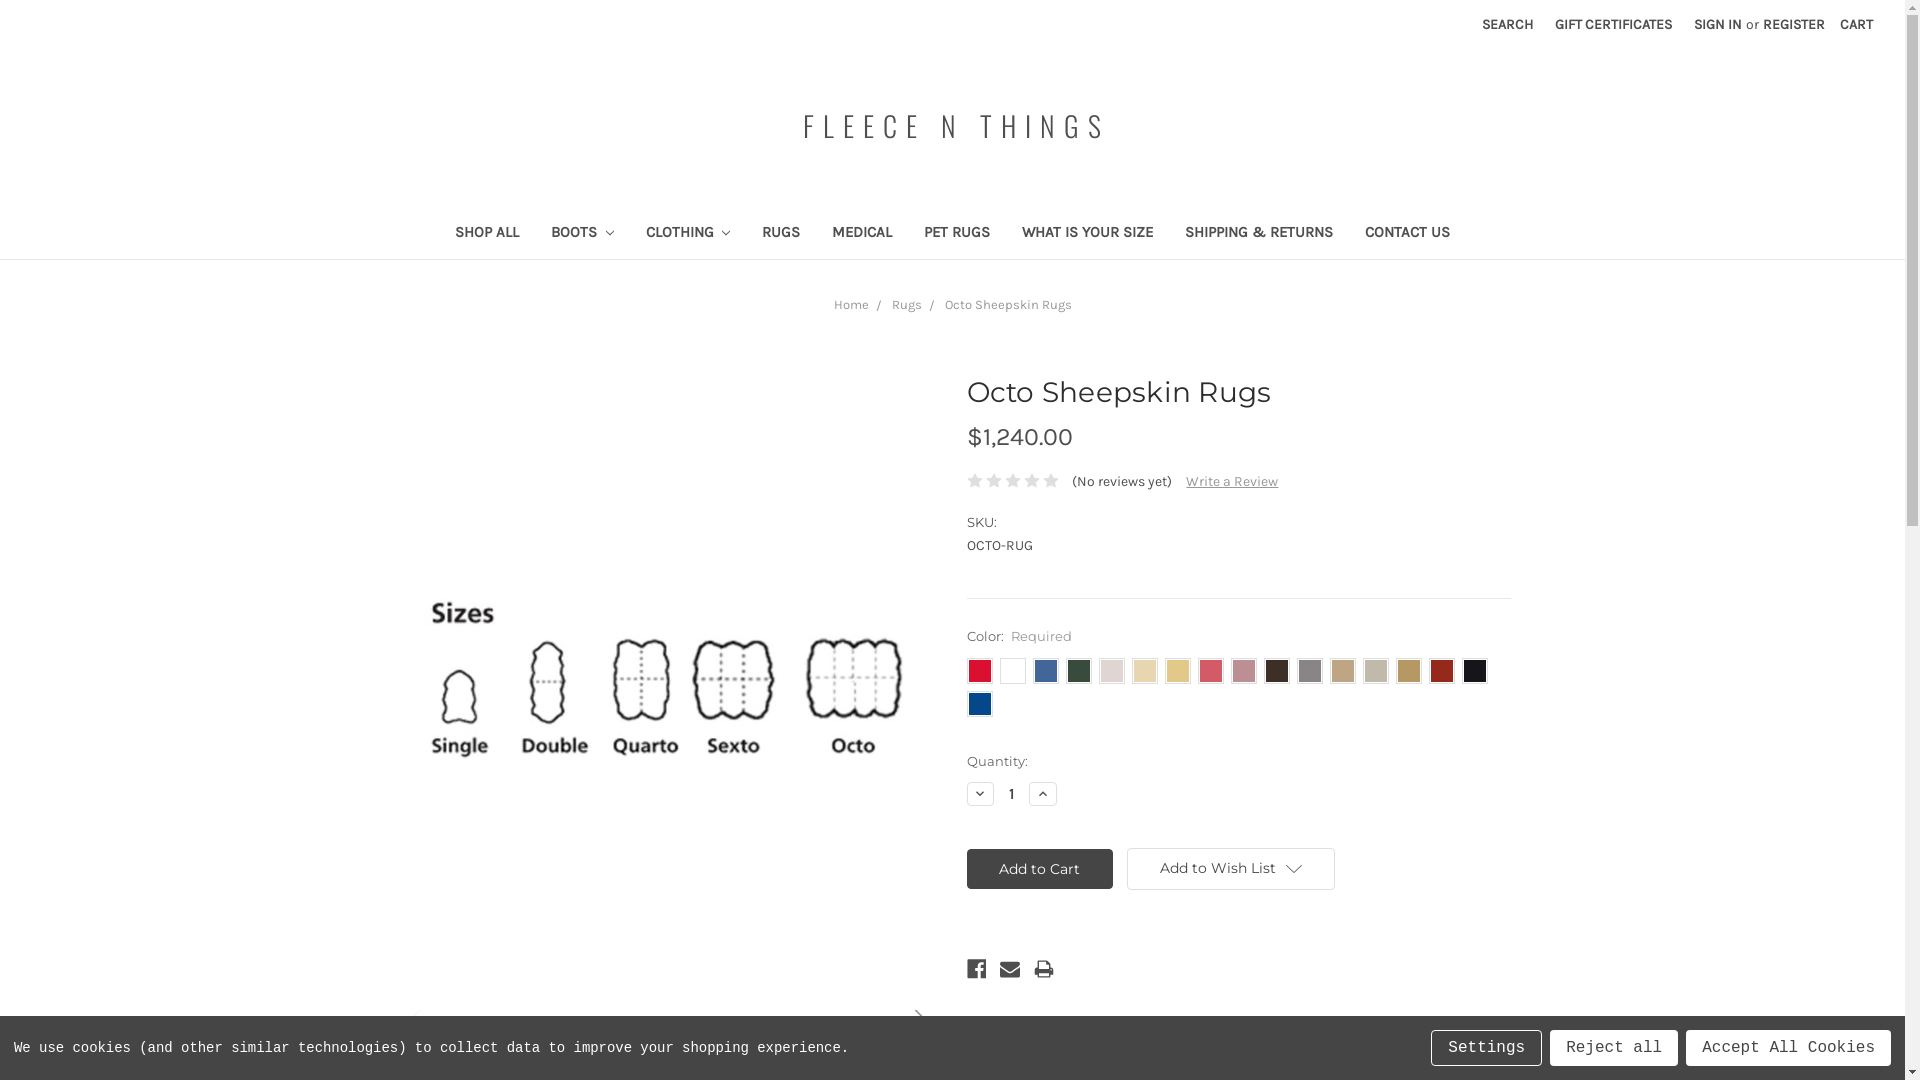 The image size is (1920, 1080). What do you see at coordinates (1045, 671) in the screenshot?
I see `Navy Blue` at bounding box center [1045, 671].